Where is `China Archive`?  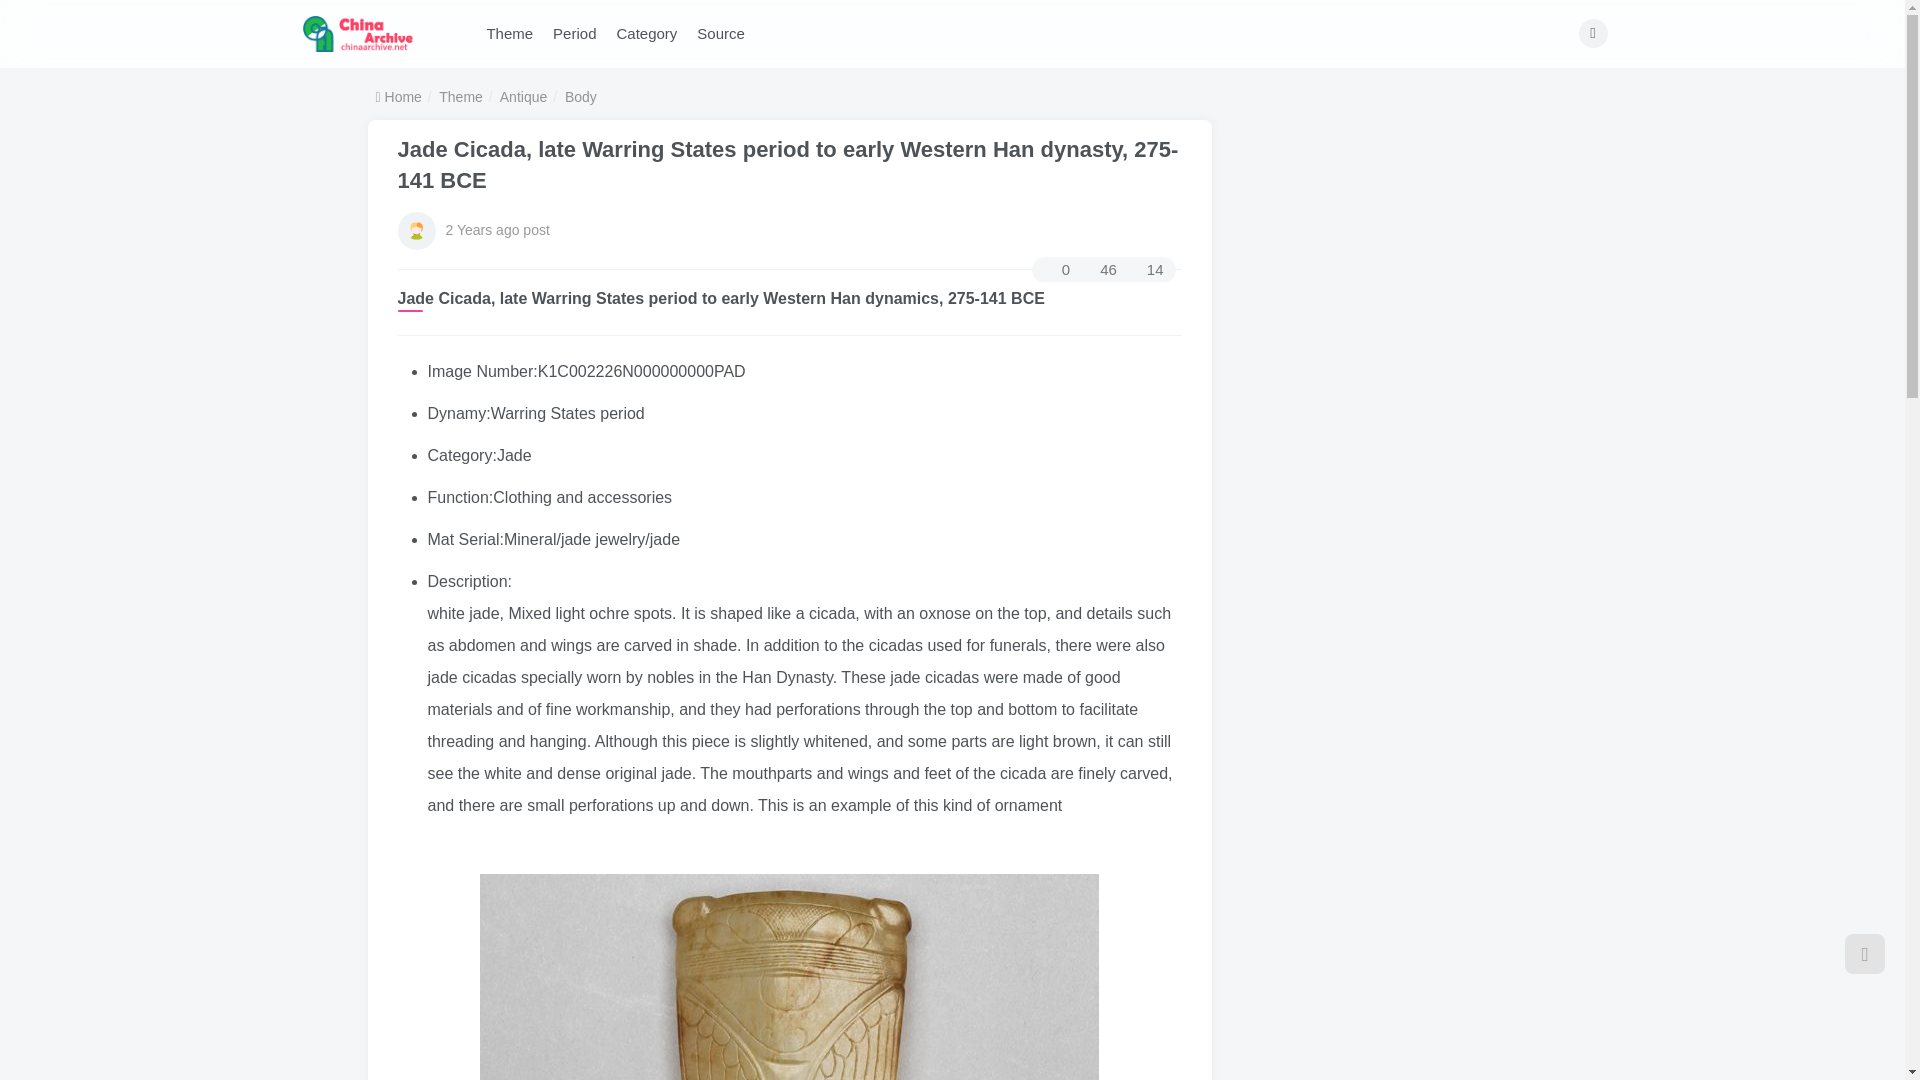 China Archive is located at coordinates (358, 32).